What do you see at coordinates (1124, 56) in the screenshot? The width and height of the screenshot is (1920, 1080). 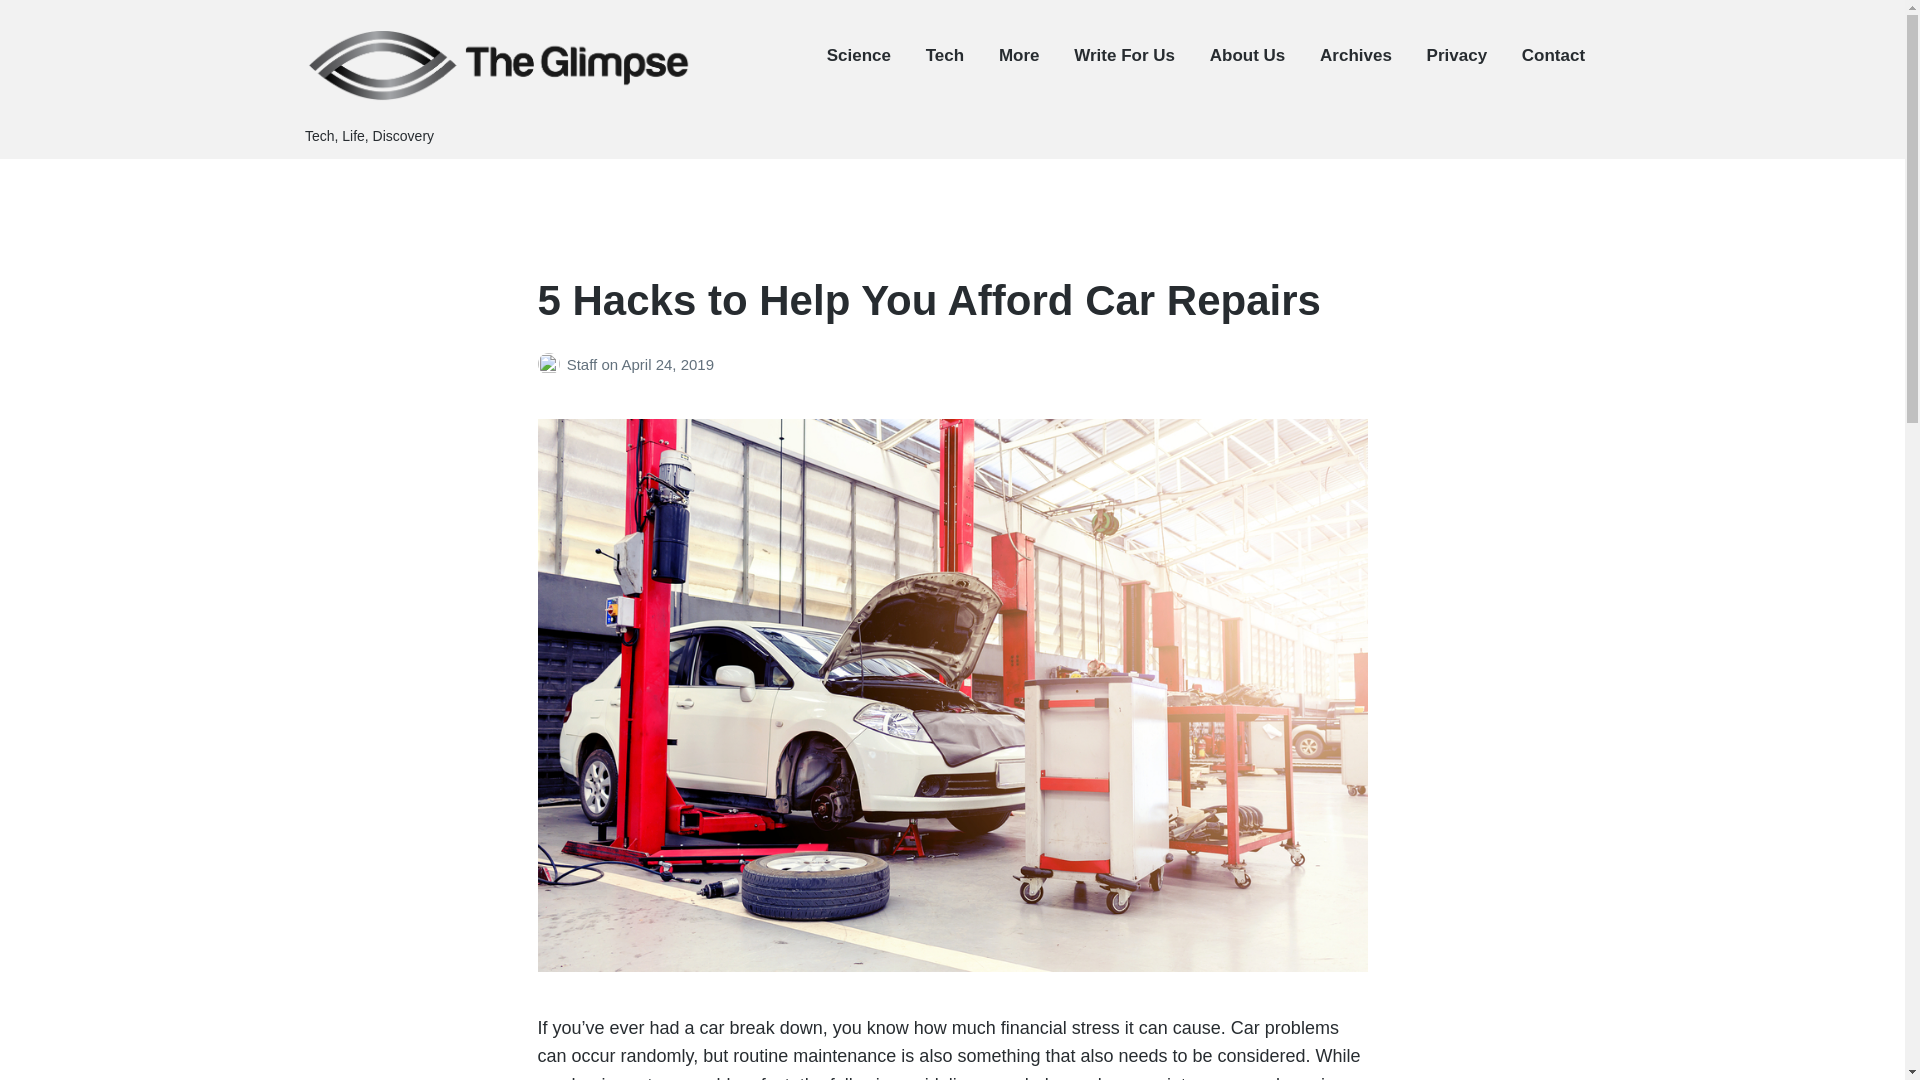 I see `Write For Us` at bounding box center [1124, 56].